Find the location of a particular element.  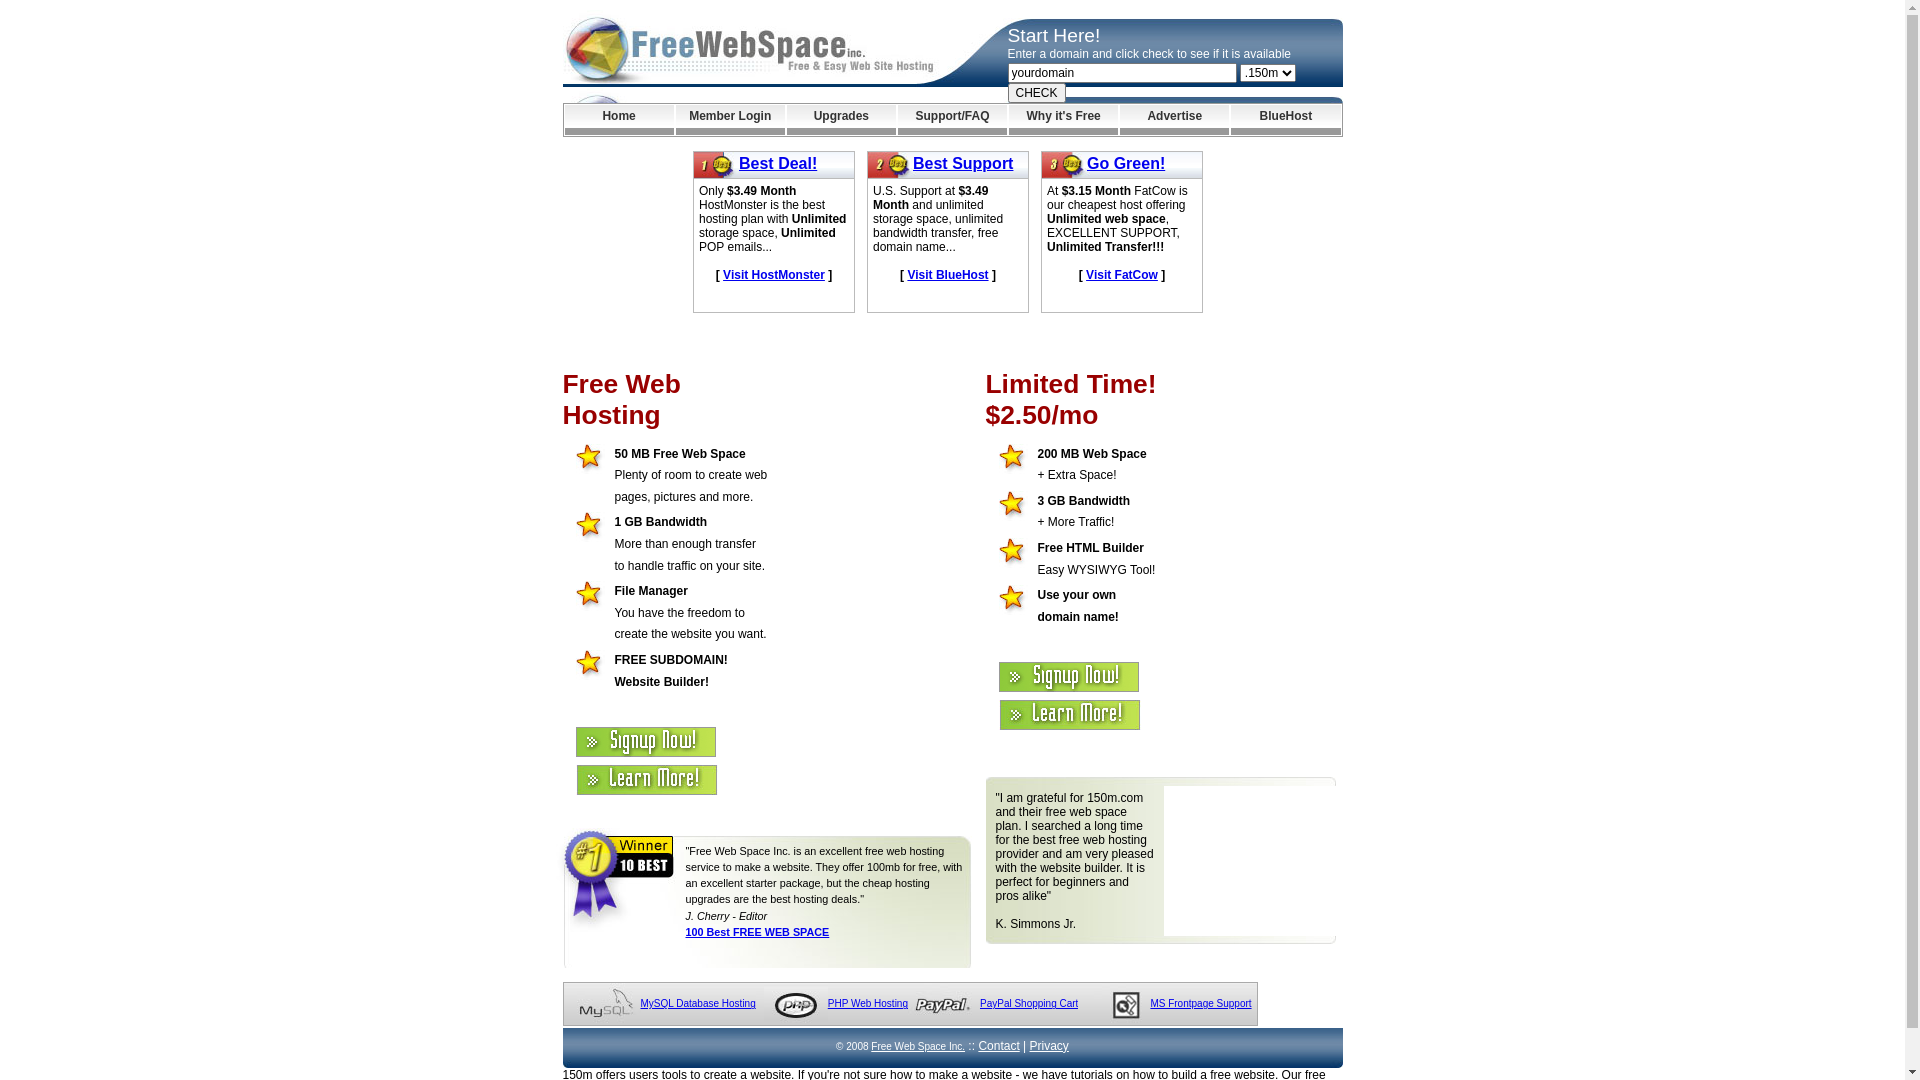

PHP Web Hosting is located at coordinates (868, 1004).